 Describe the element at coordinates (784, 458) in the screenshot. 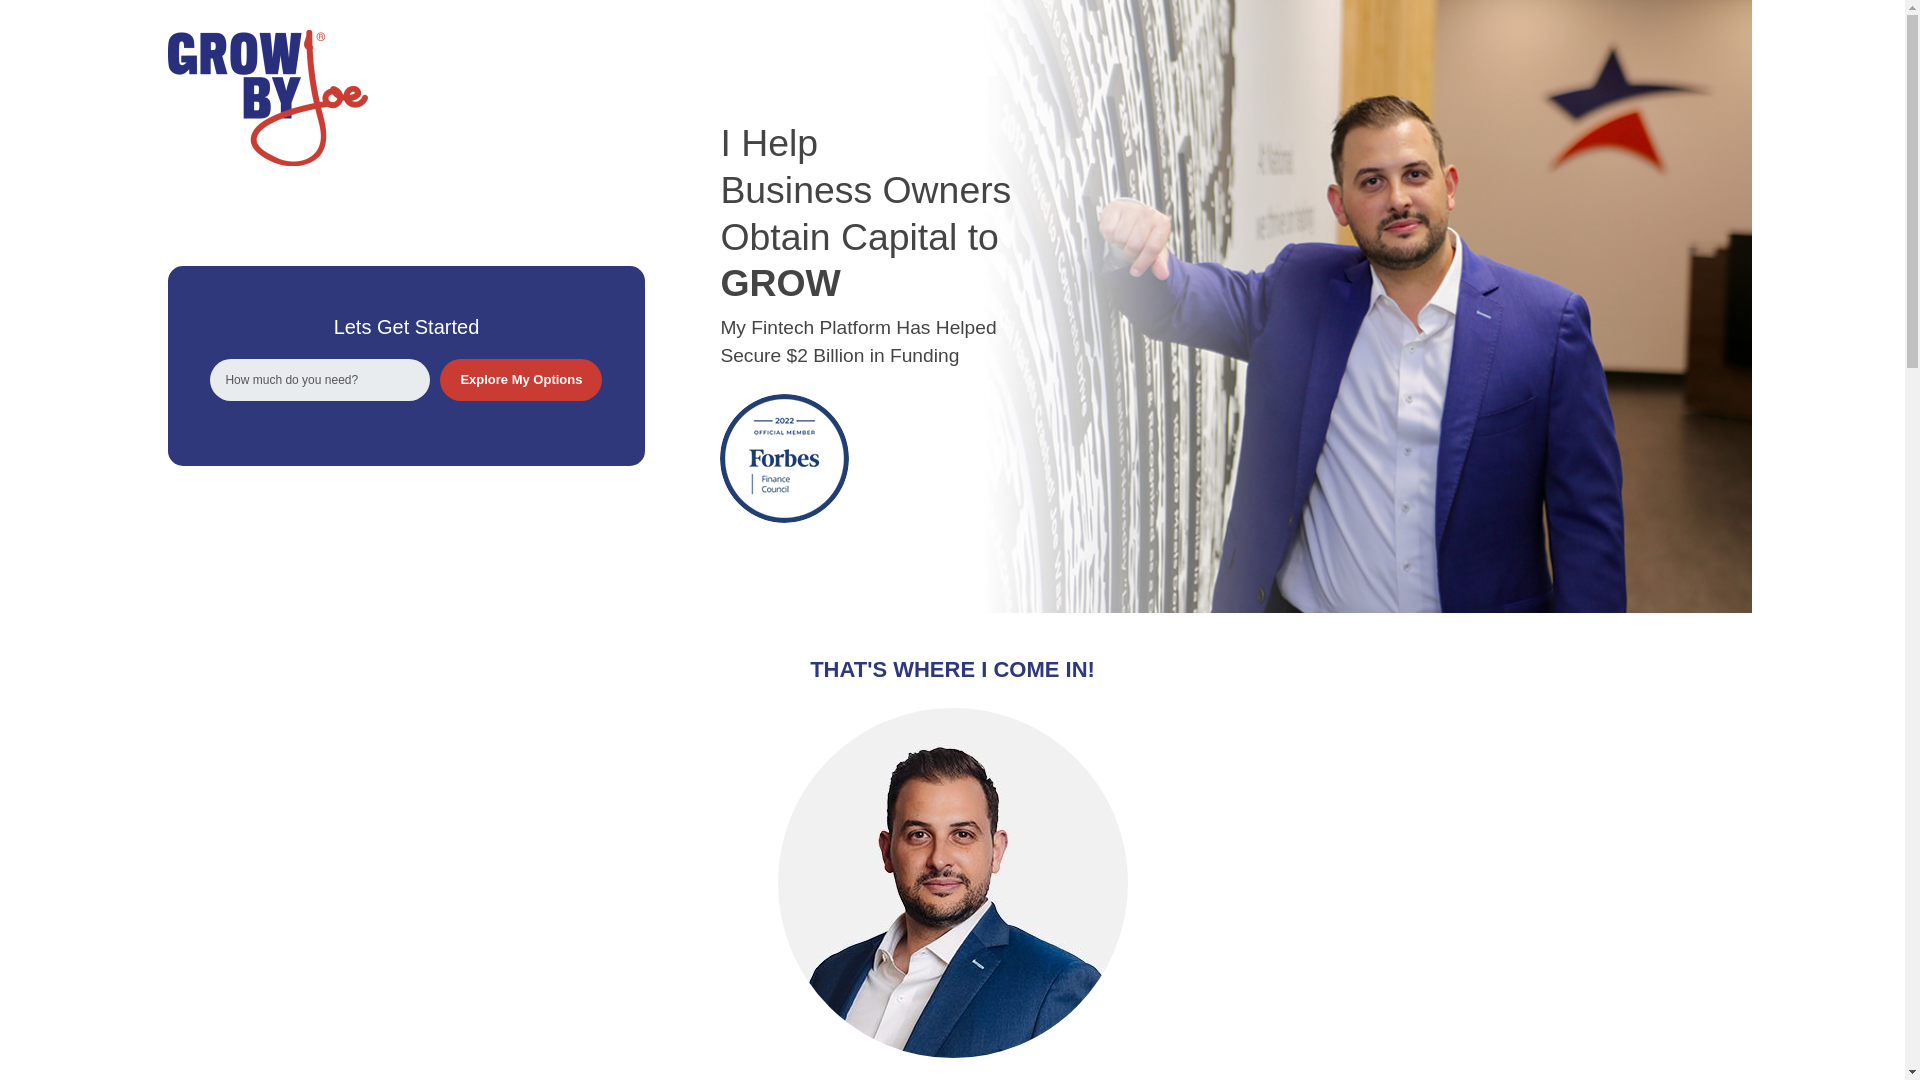

I see `forbes-official-member` at that location.